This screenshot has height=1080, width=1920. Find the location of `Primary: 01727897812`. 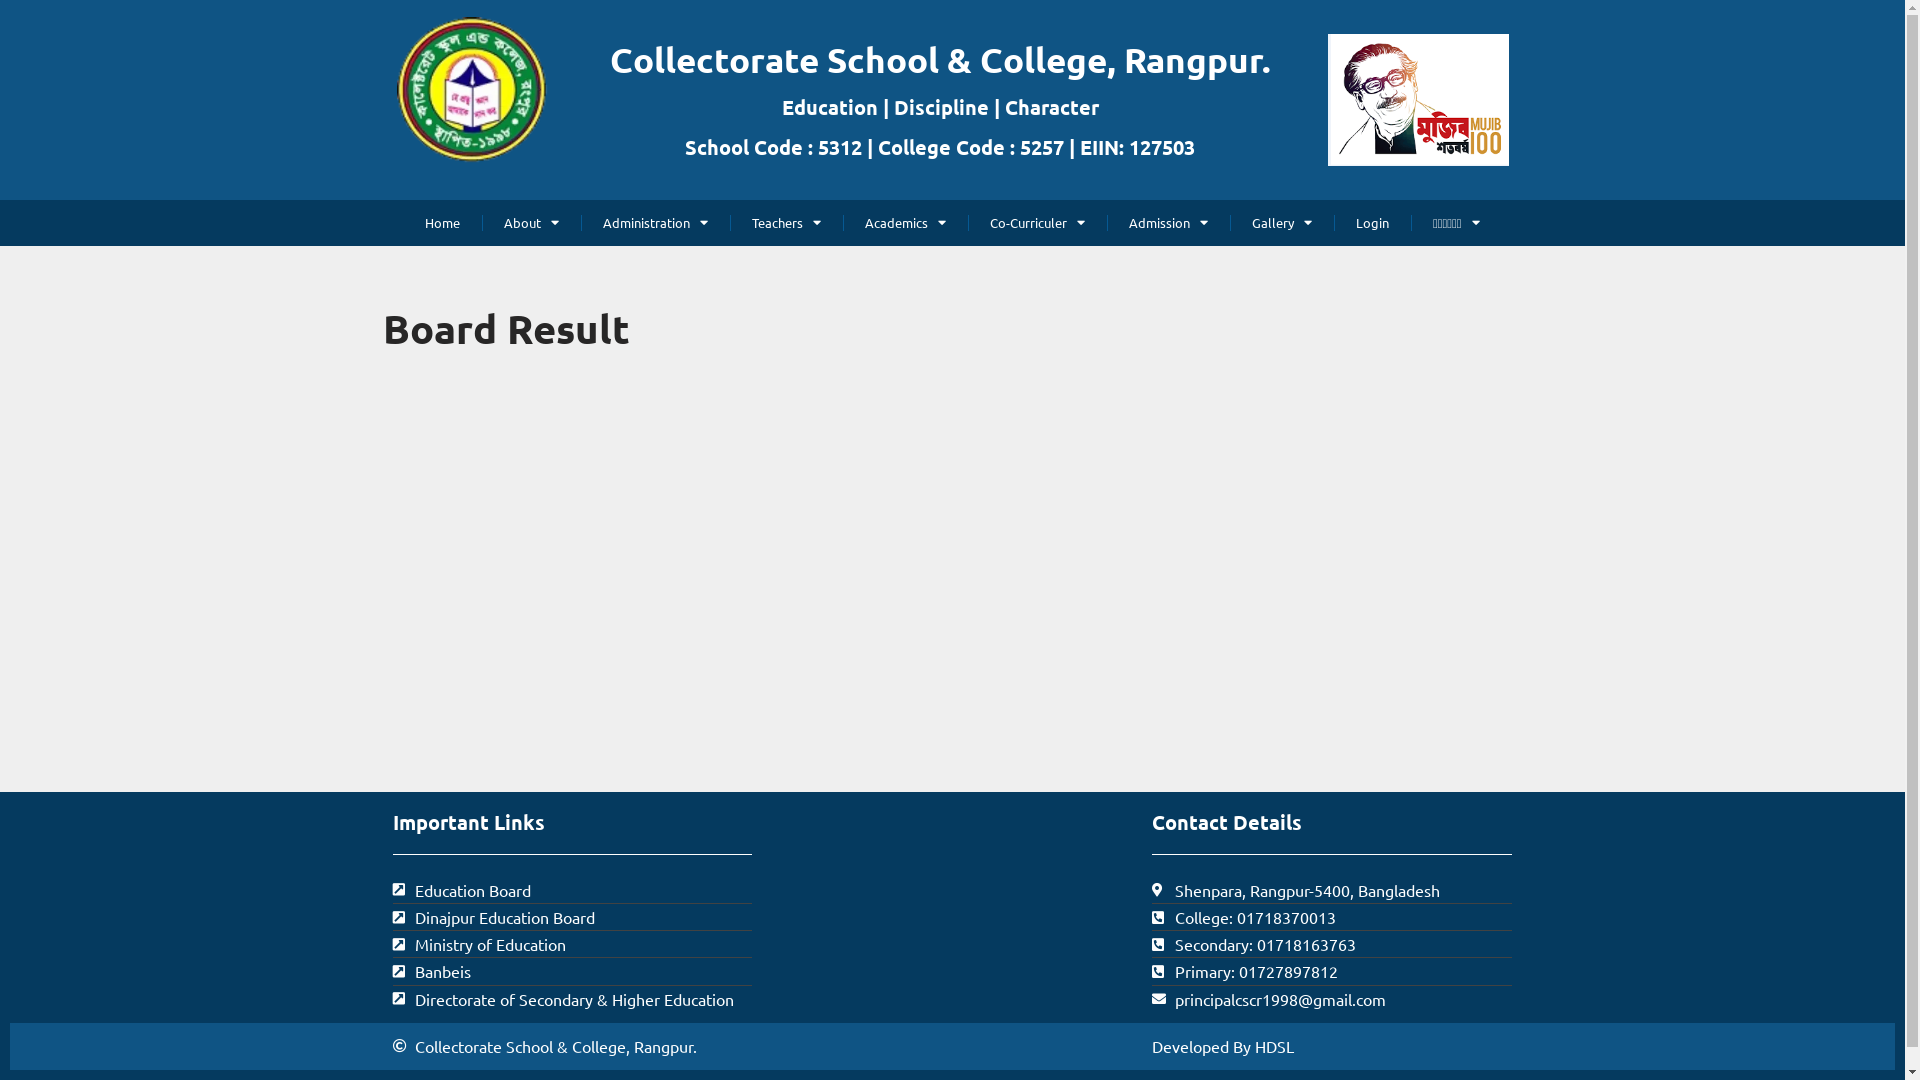

Primary: 01727897812 is located at coordinates (1332, 972).